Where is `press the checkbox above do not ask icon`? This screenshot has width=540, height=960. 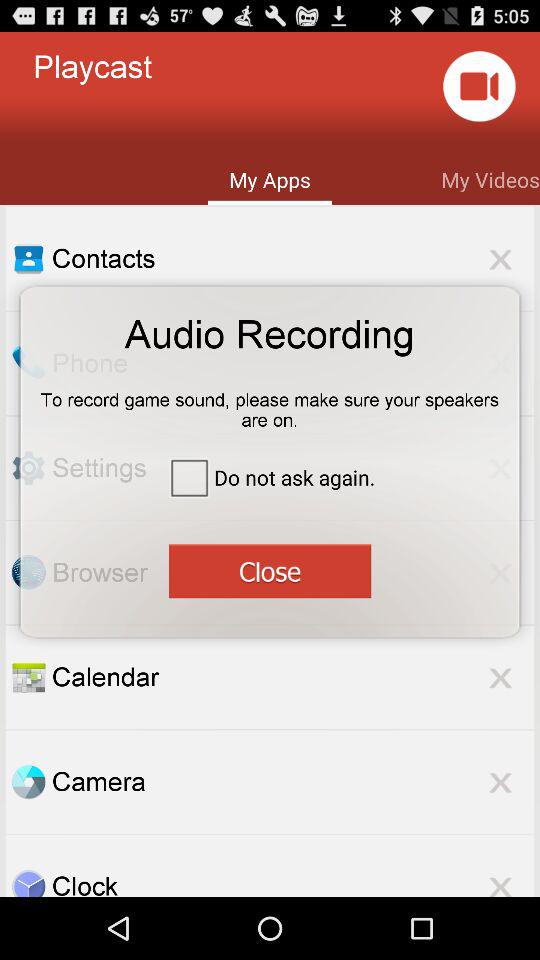 press the checkbox above do not ask icon is located at coordinates (270, 403).